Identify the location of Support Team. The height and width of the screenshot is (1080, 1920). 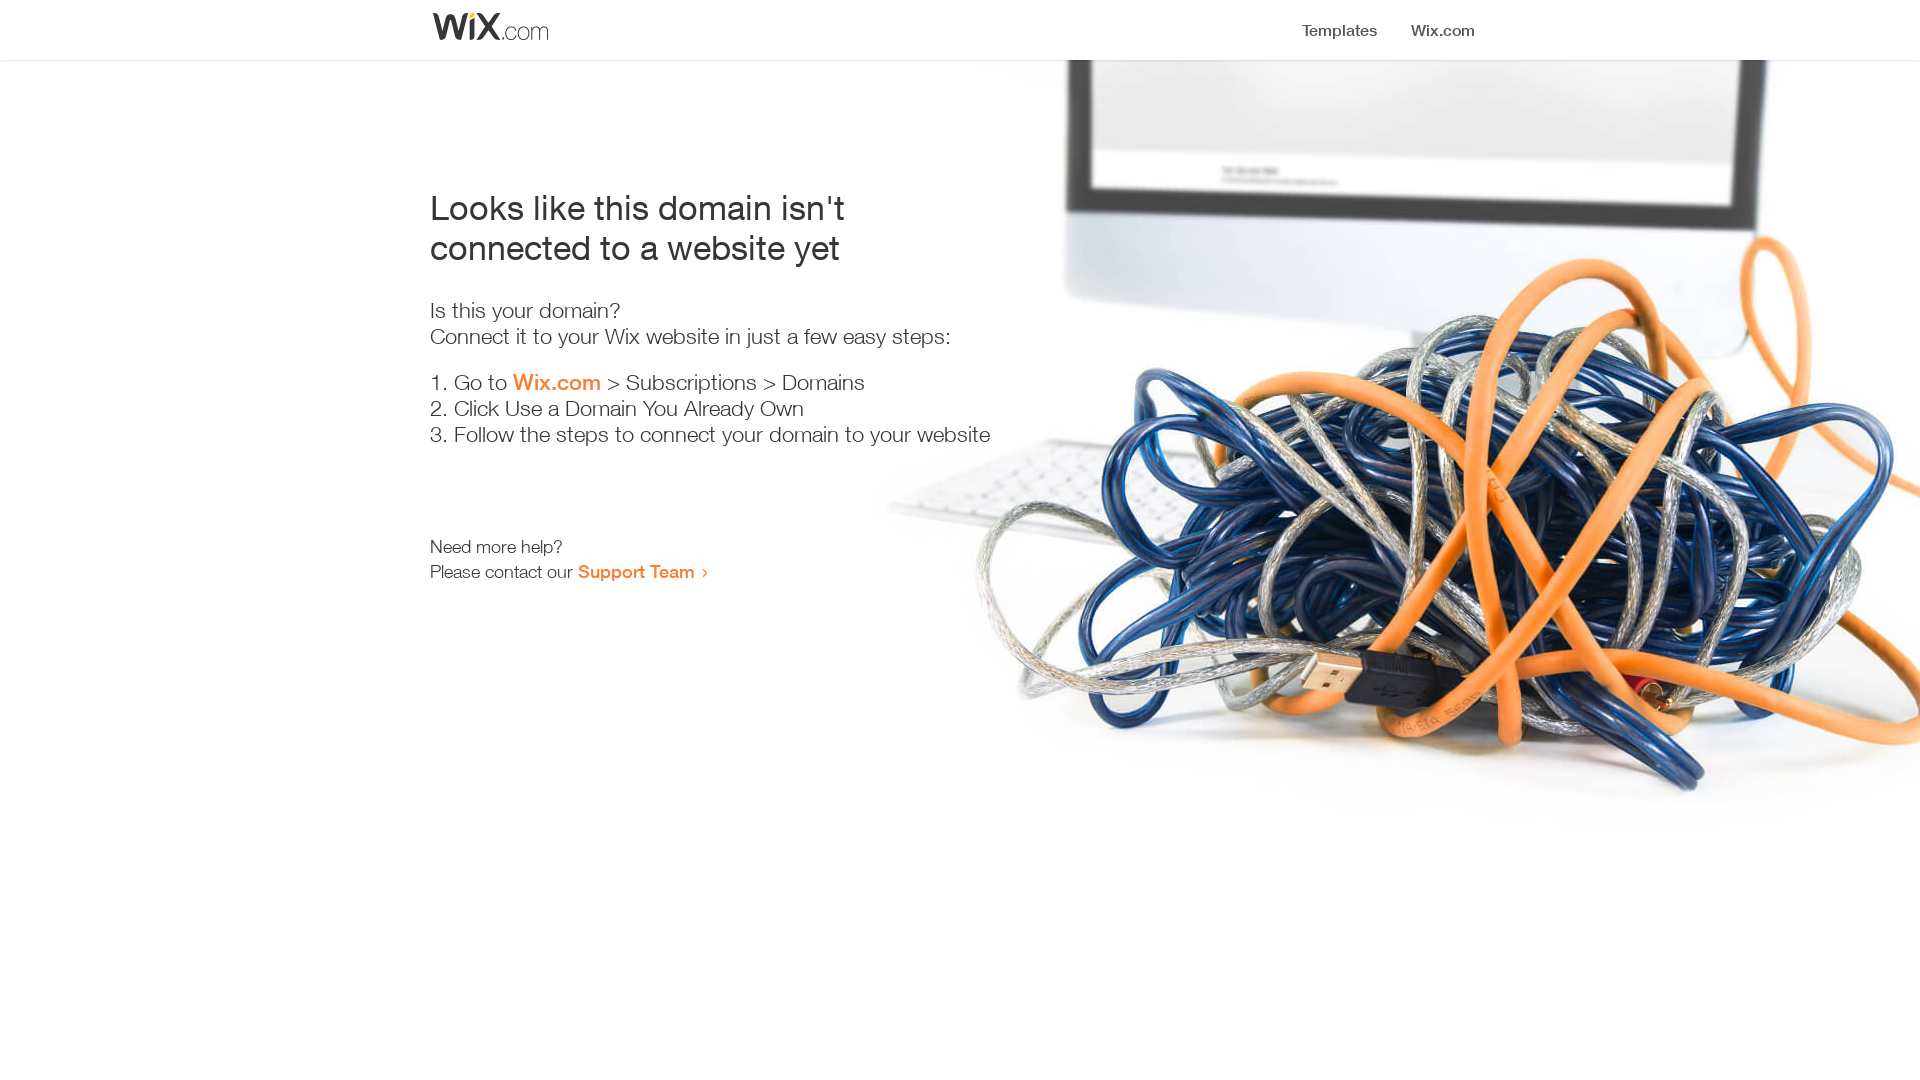
(636, 571).